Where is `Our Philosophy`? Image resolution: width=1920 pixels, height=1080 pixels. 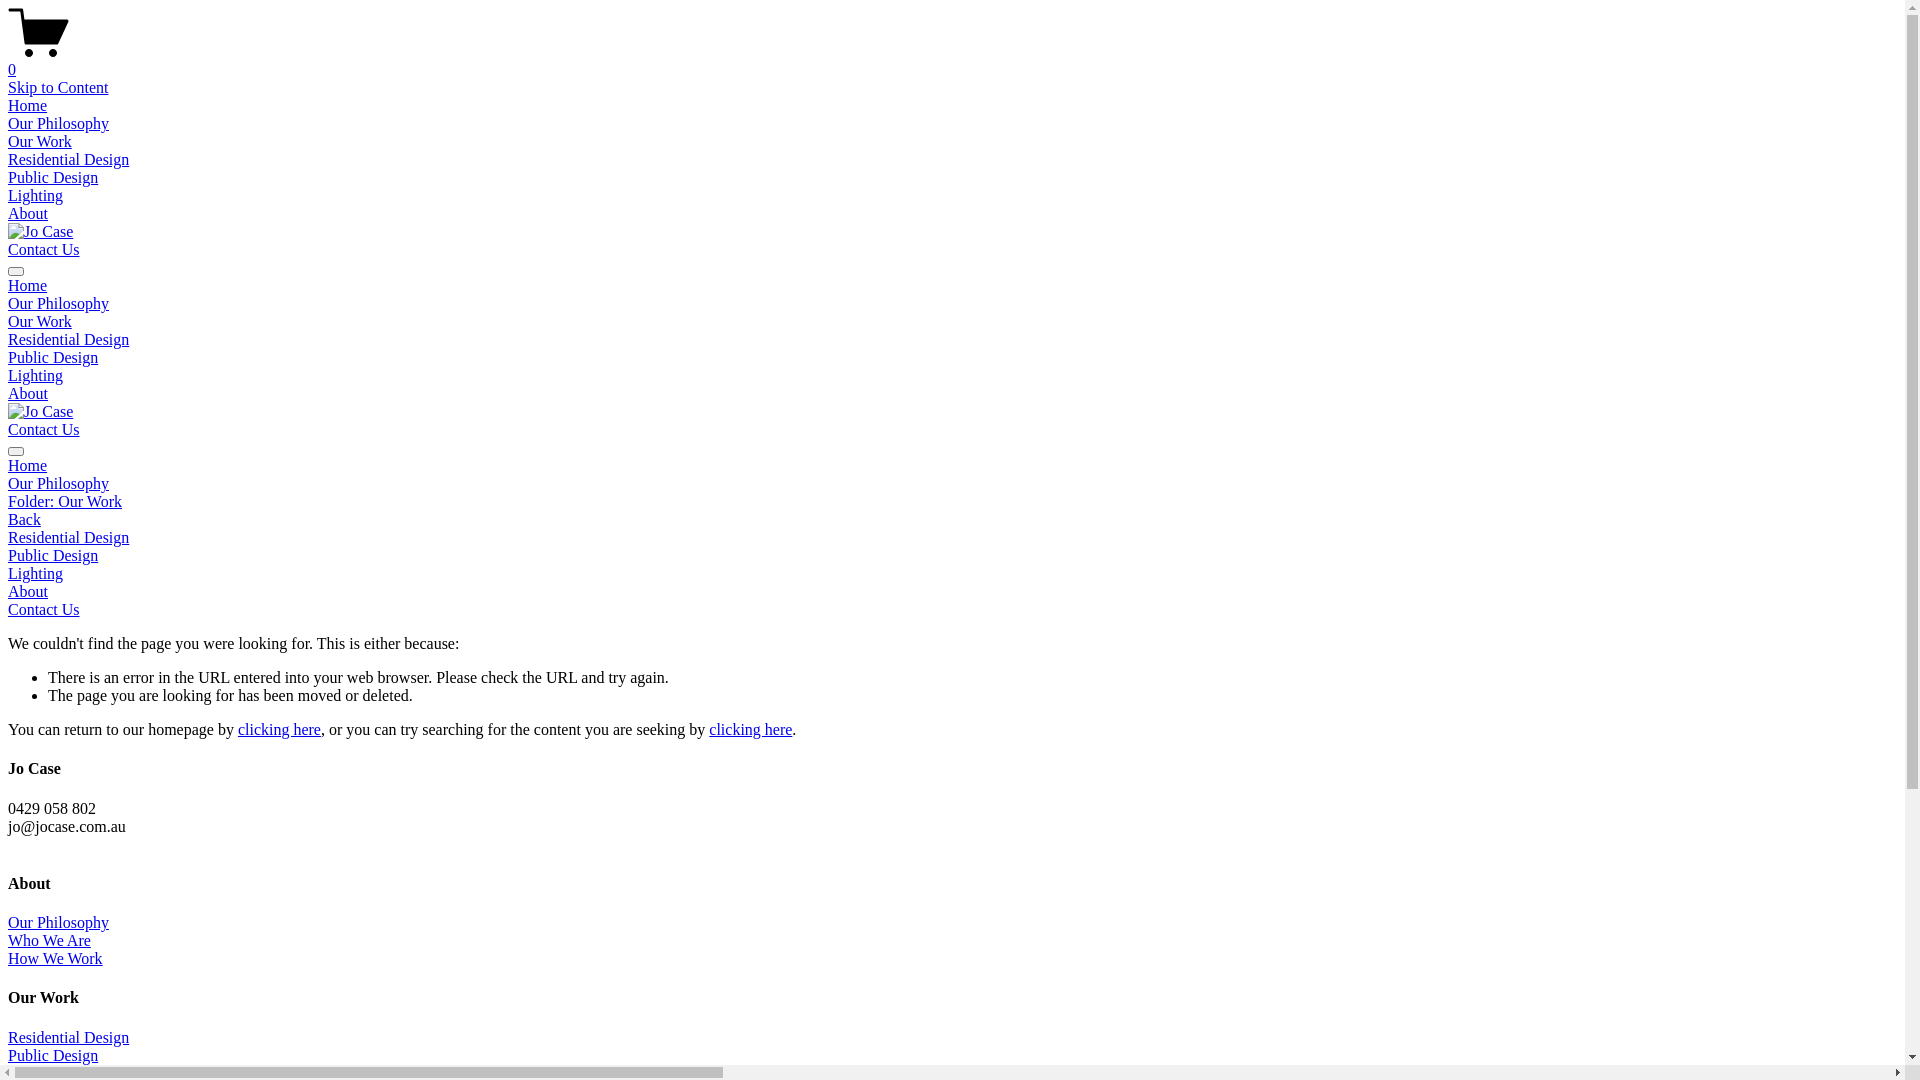
Our Philosophy is located at coordinates (58, 303).